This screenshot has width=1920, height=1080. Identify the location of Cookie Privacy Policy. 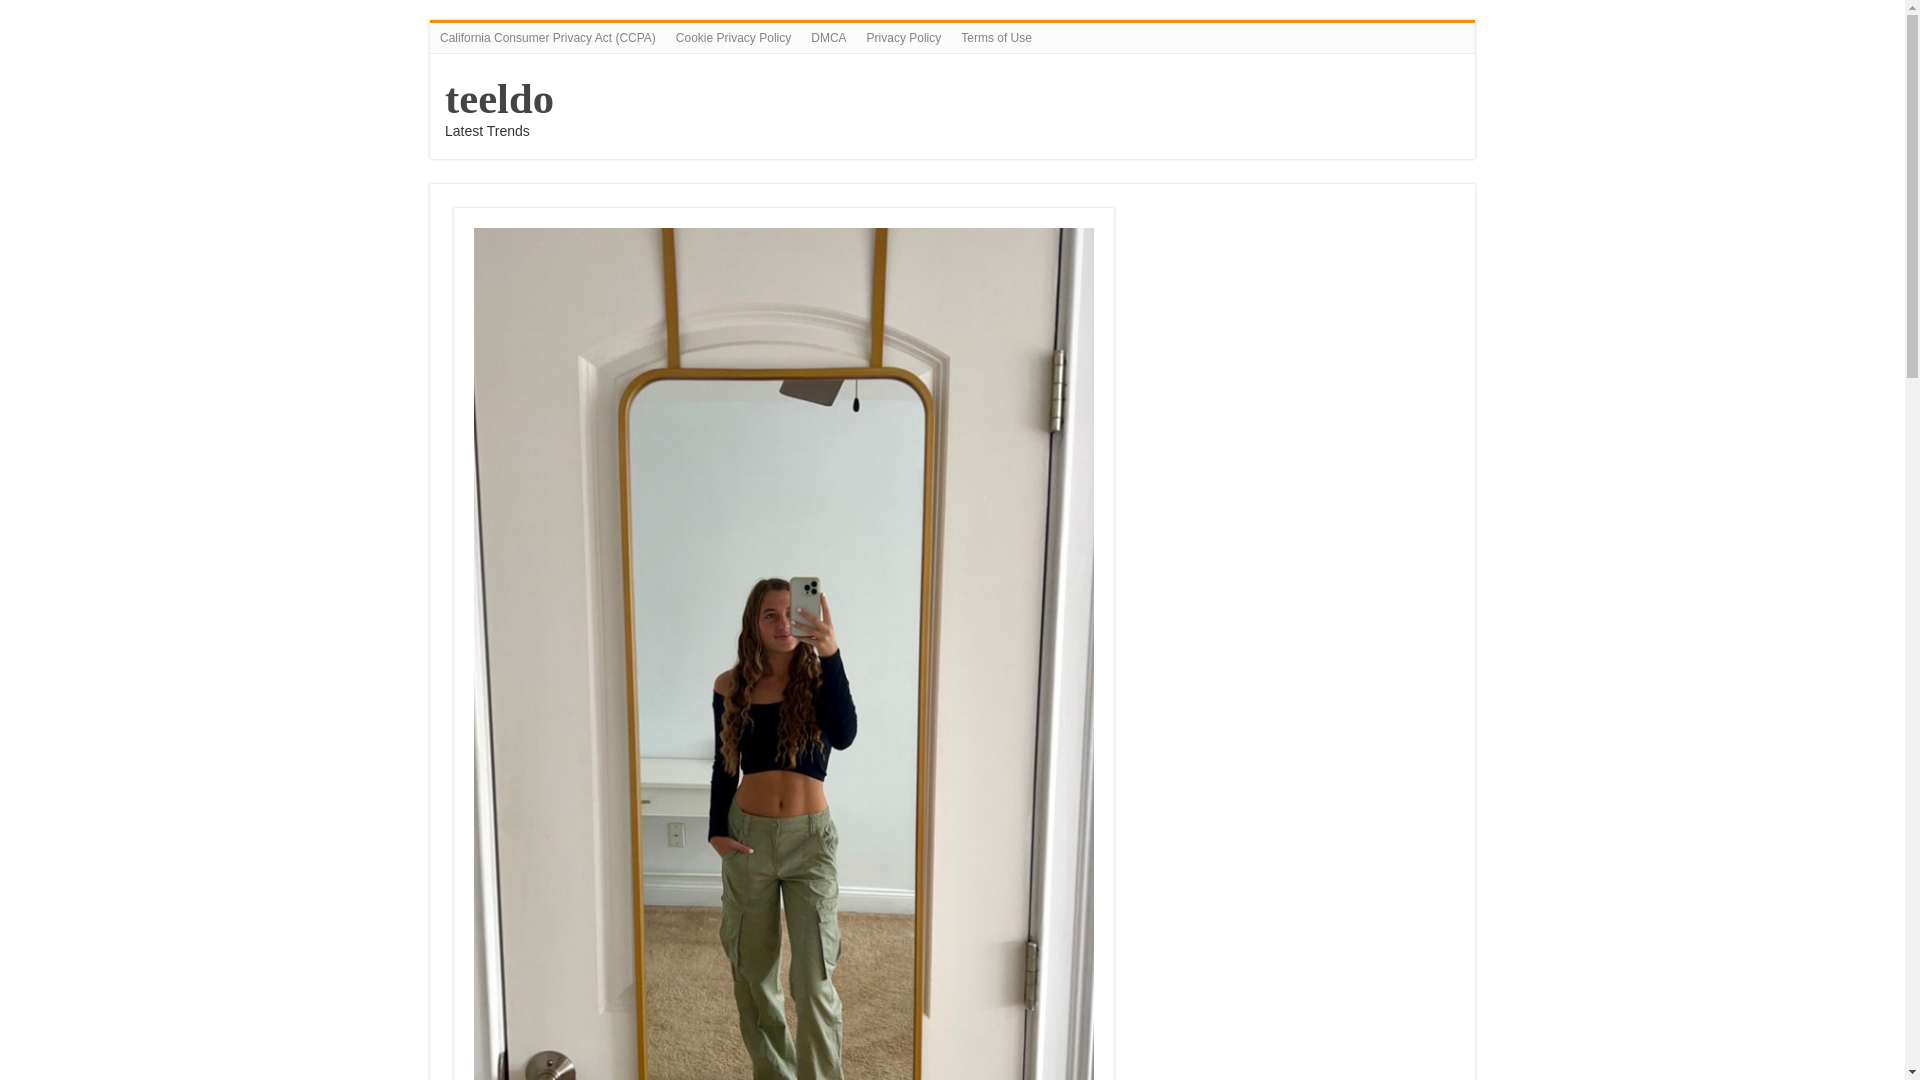
(733, 37).